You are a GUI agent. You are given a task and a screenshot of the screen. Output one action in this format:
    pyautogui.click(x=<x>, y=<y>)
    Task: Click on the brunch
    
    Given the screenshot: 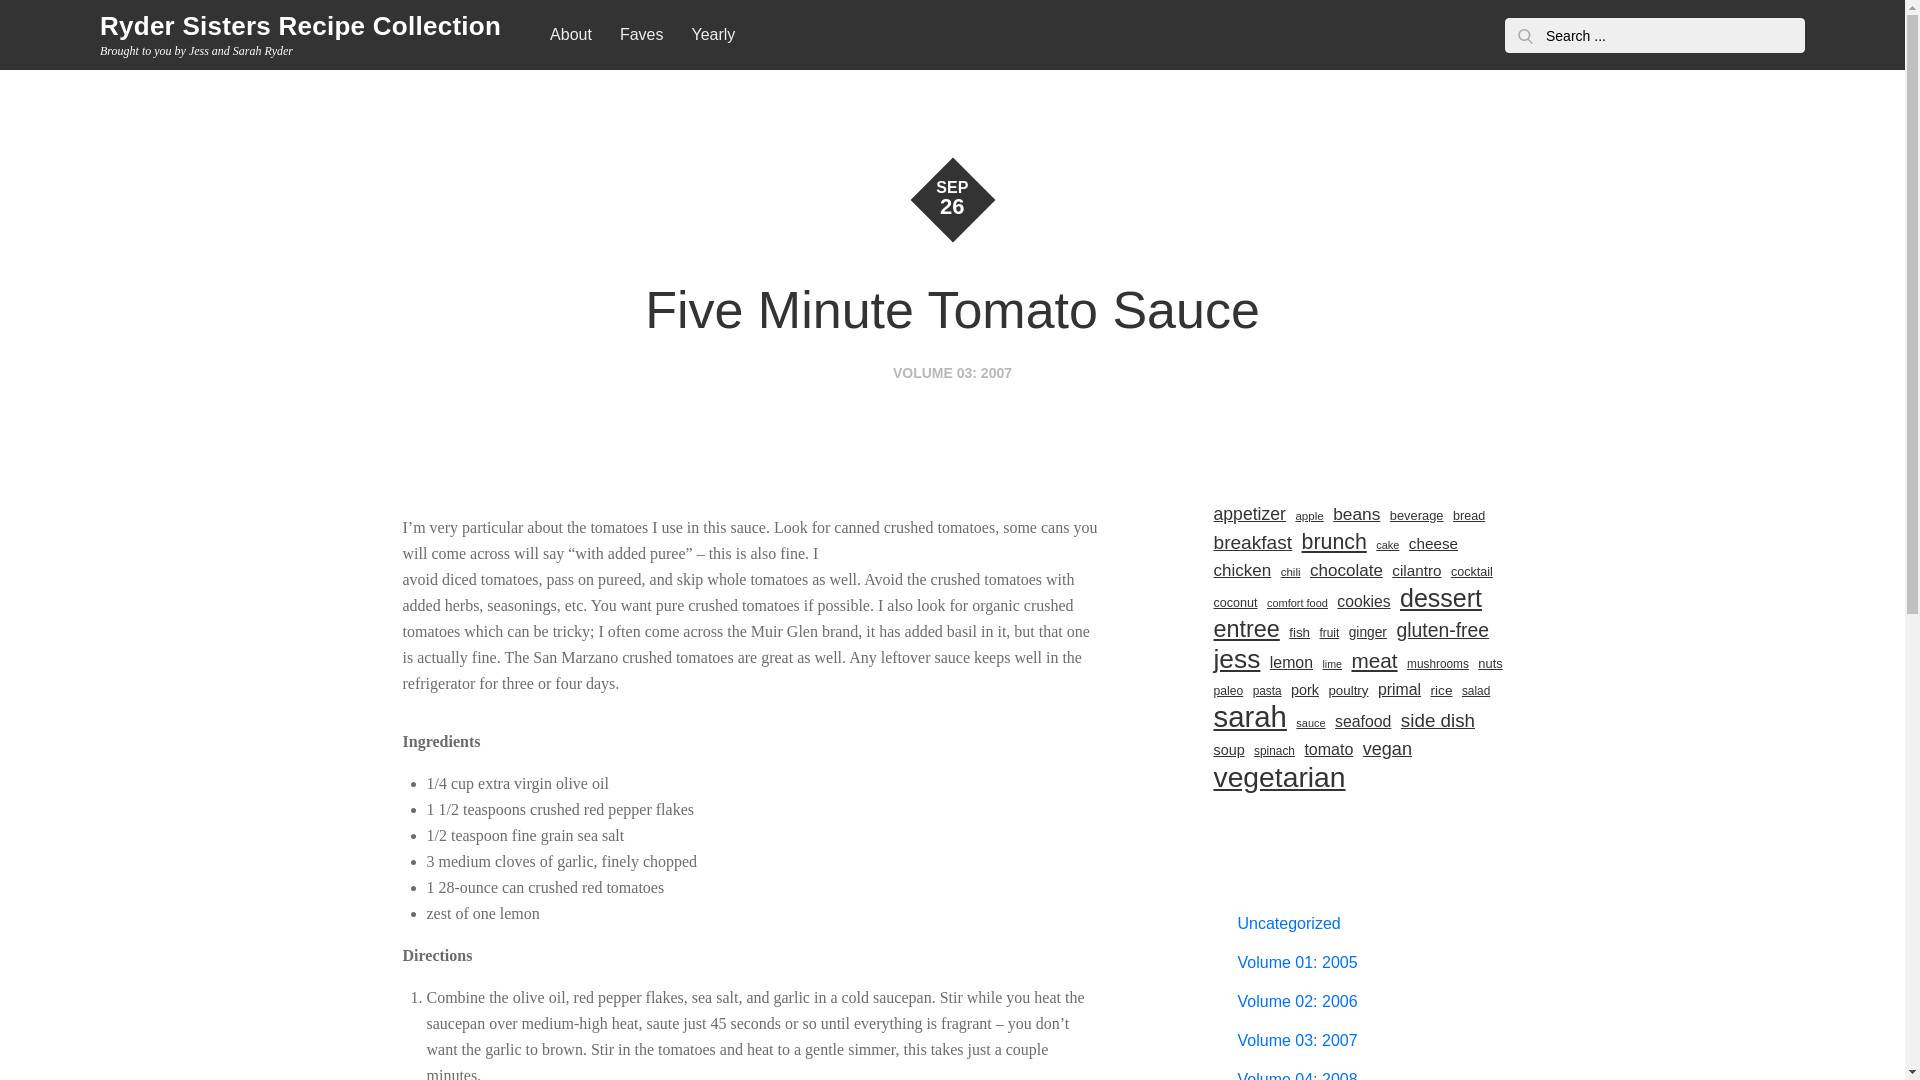 What is the action you would take?
    pyautogui.click(x=1334, y=542)
    